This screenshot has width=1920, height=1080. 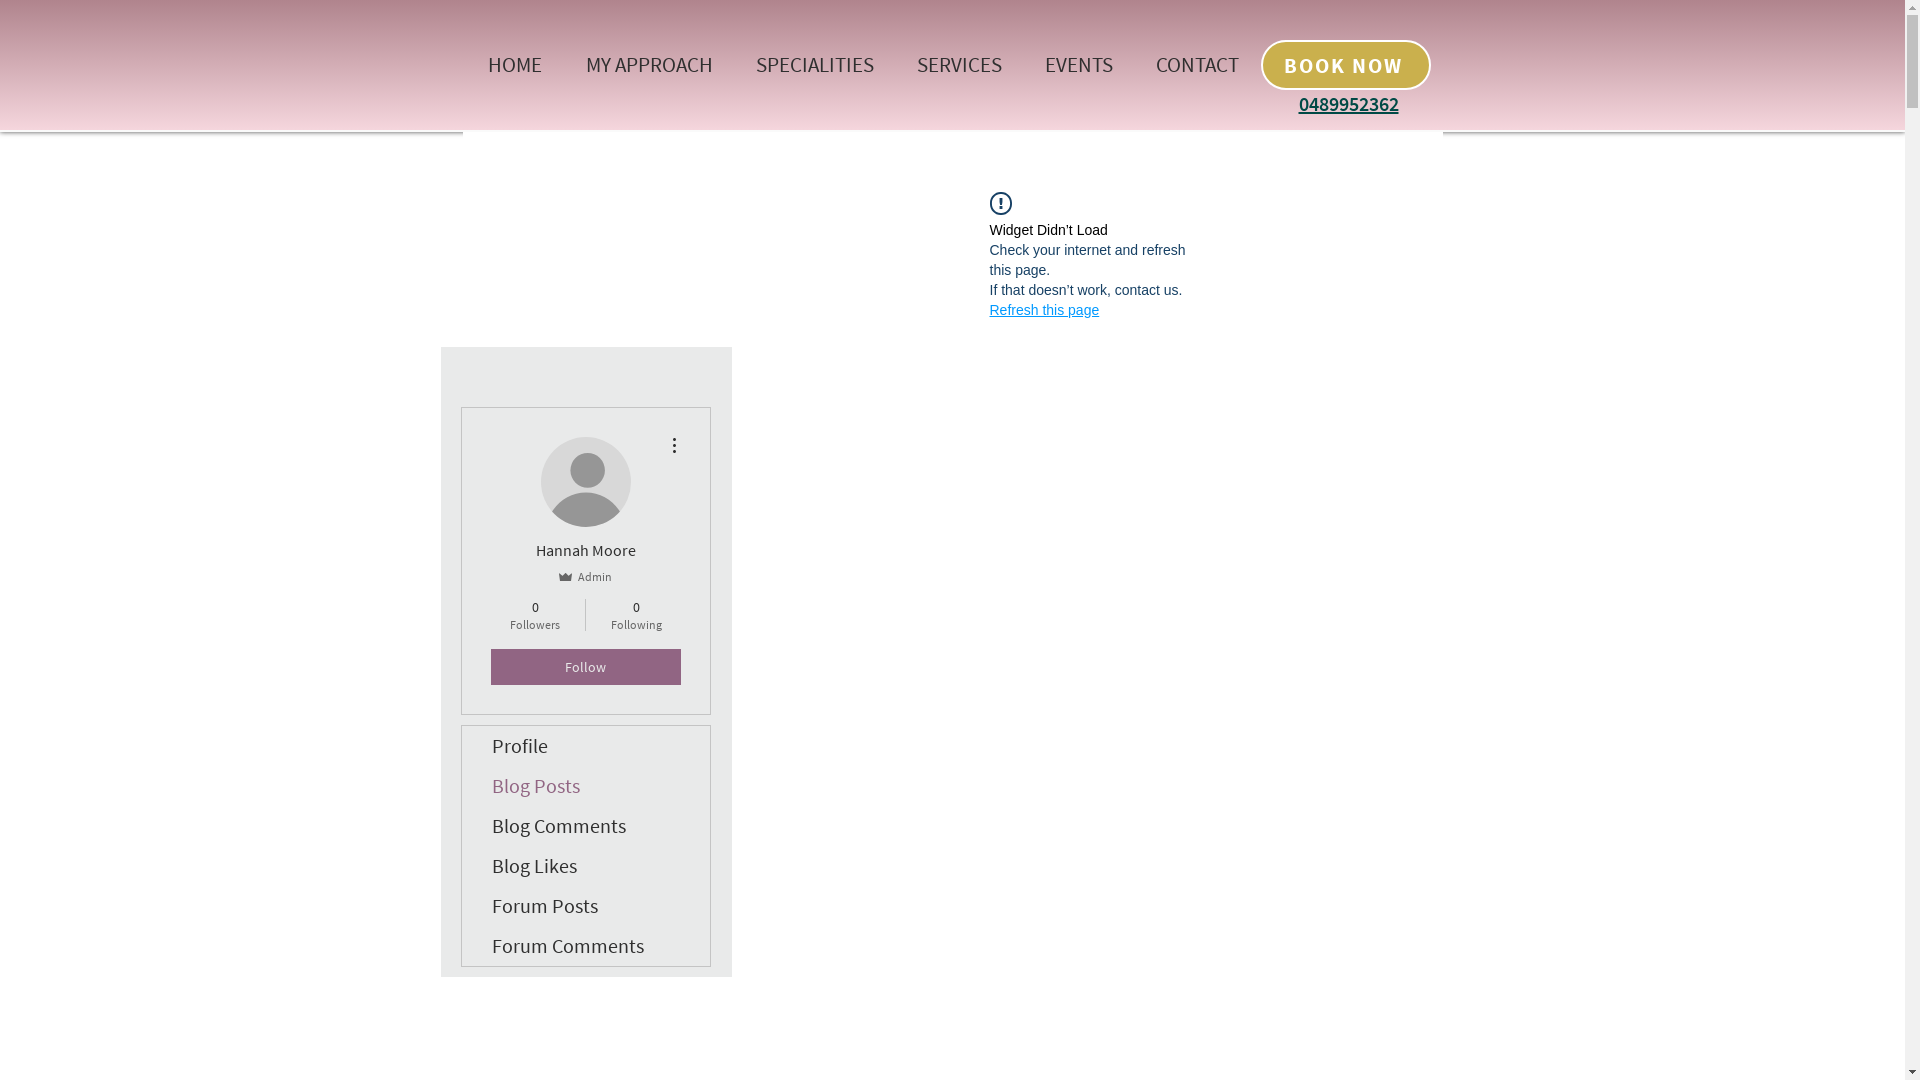 I want to click on MY APPROACH, so click(x=650, y=65).